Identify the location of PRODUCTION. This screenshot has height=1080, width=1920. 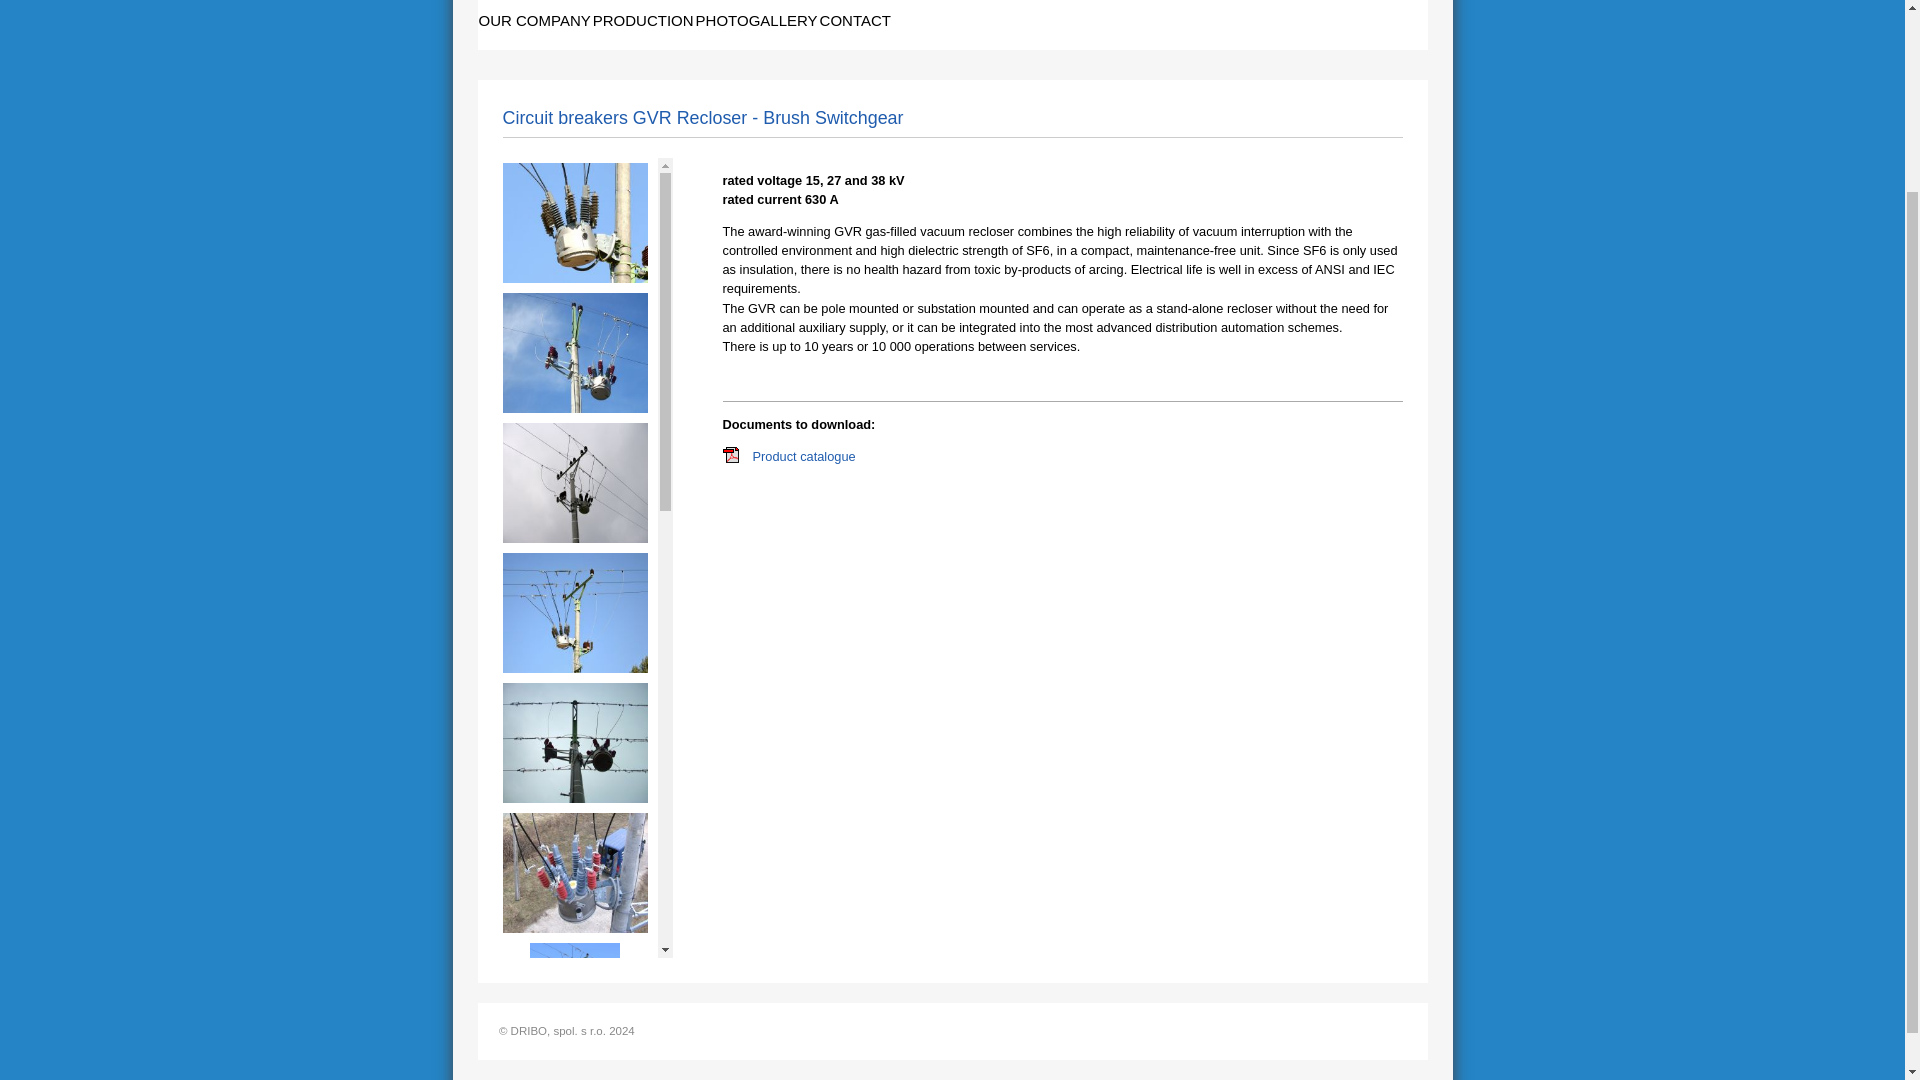
(643, 23).